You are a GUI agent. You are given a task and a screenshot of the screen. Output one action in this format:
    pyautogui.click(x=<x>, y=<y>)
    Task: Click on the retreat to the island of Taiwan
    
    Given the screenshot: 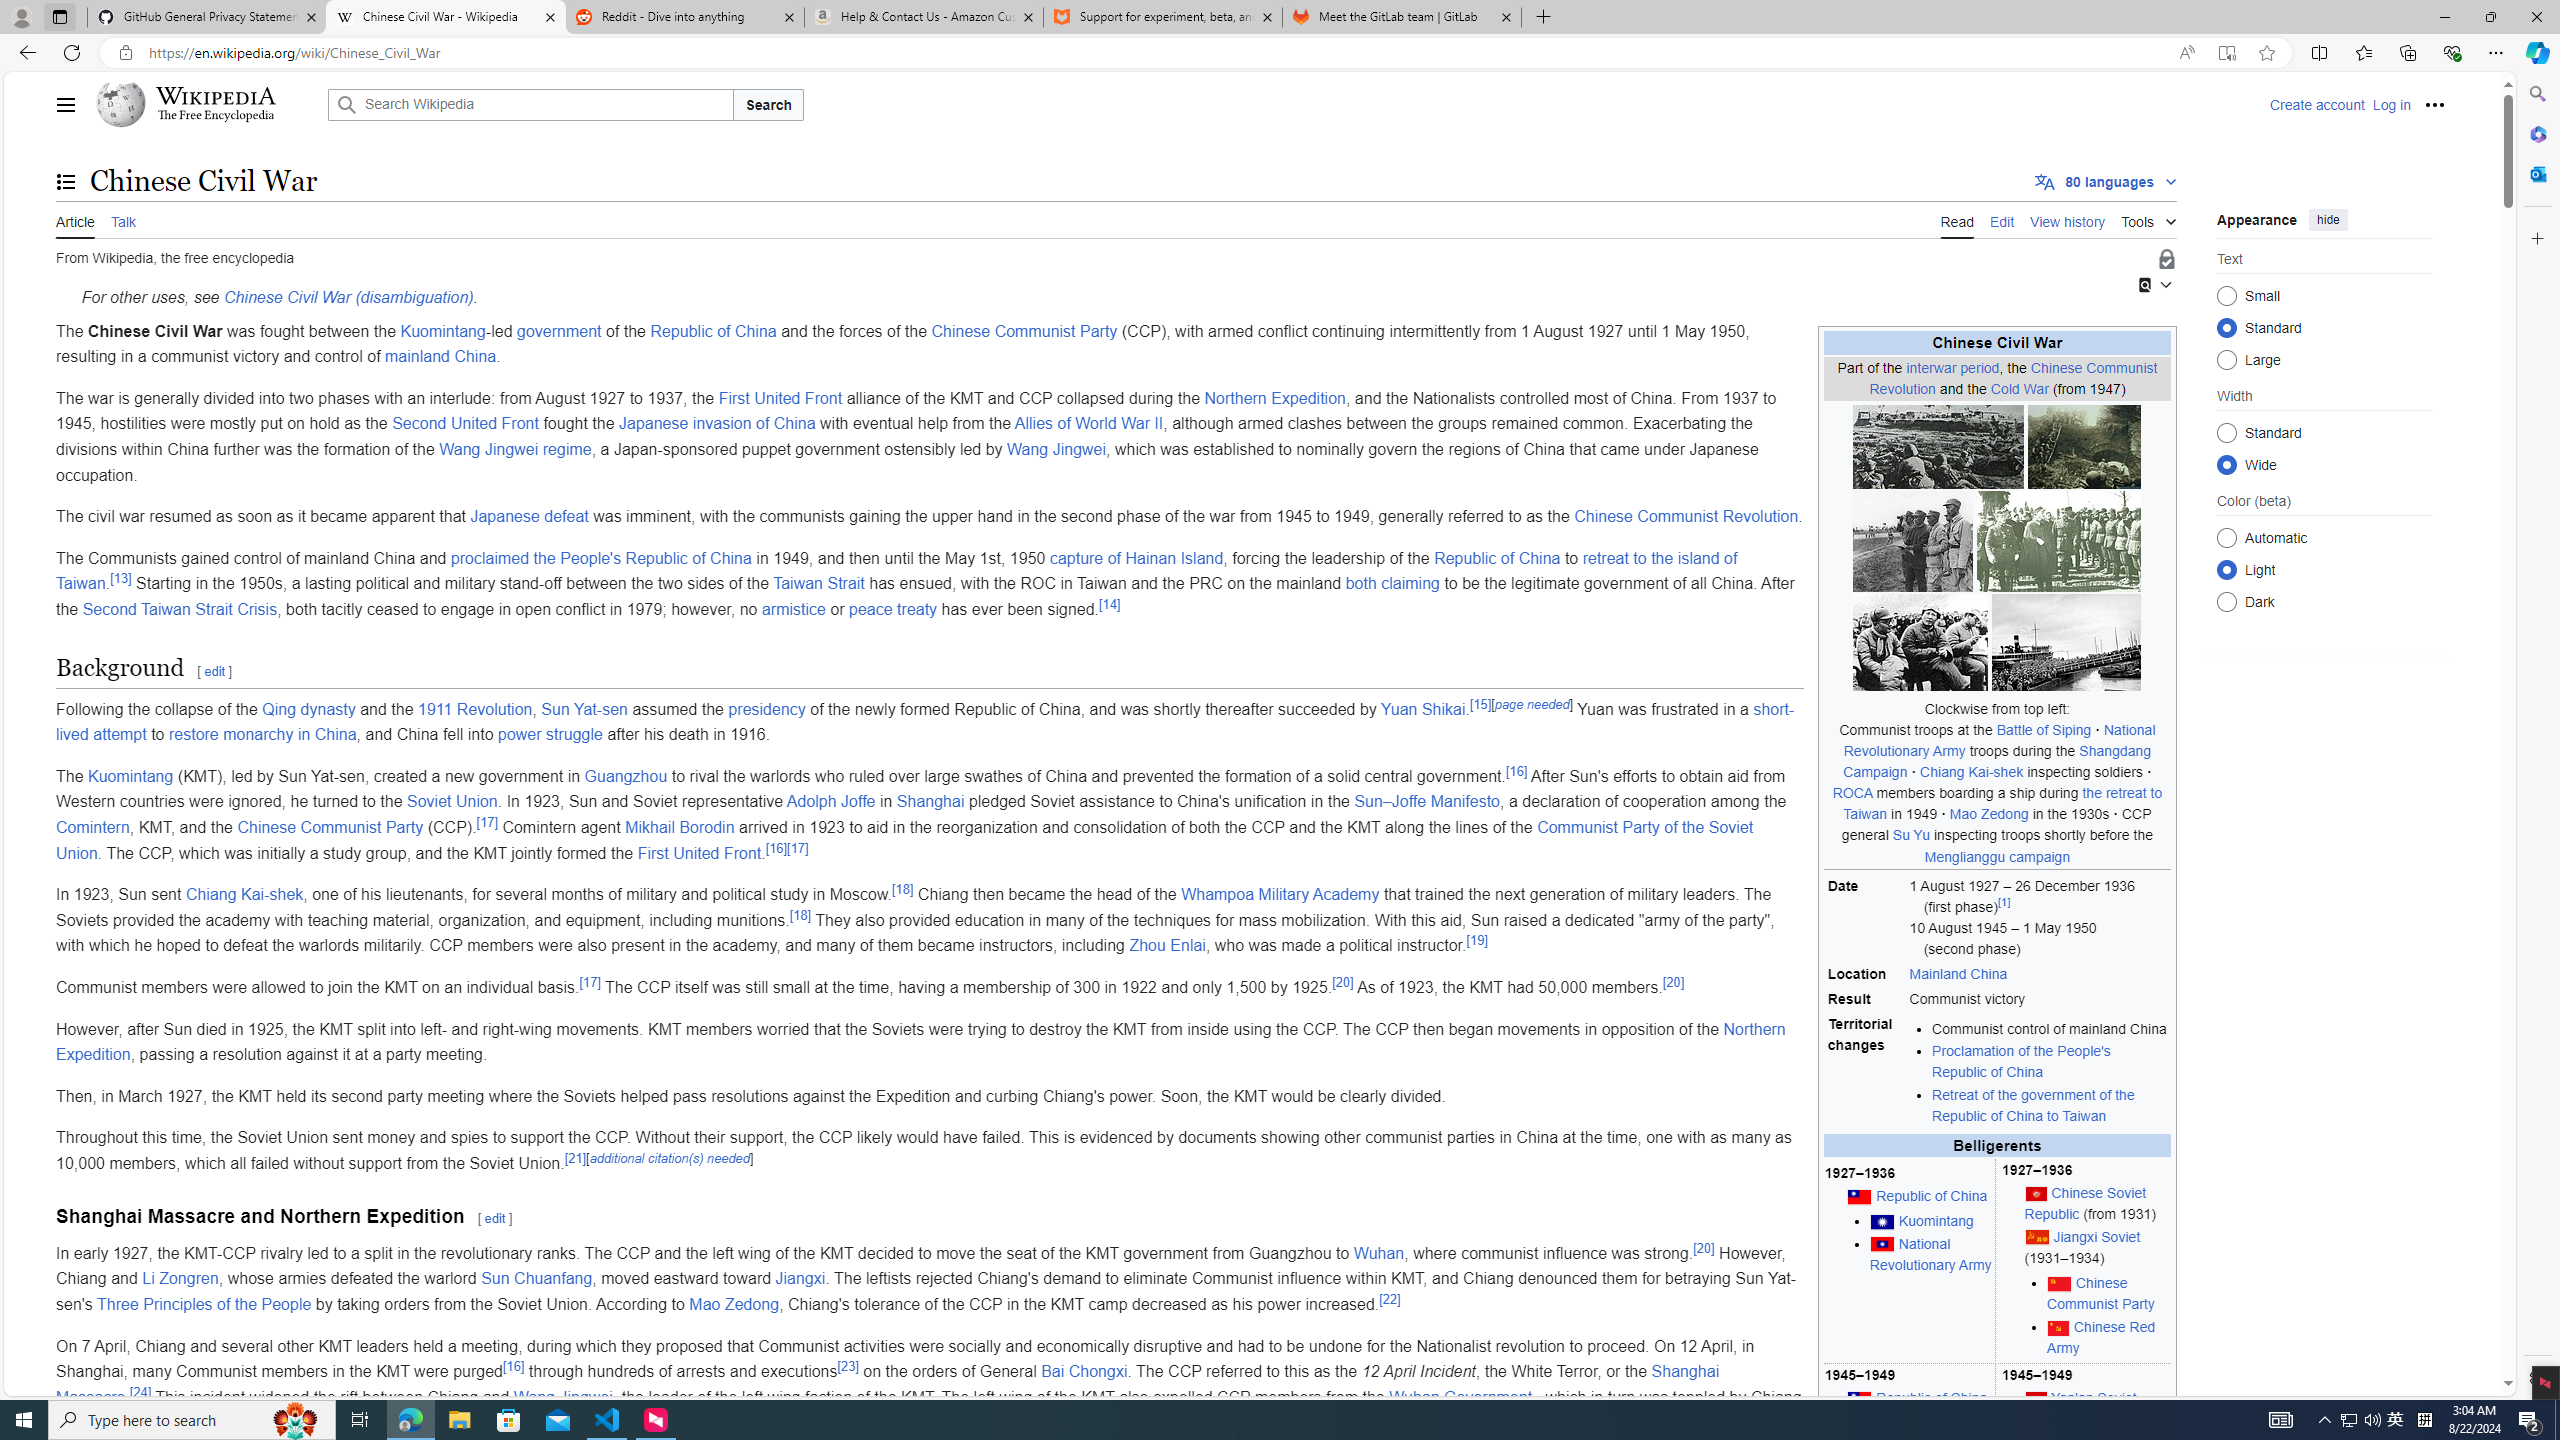 What is the action you would take?
    pyautogui.click(x=897, y=570)
    